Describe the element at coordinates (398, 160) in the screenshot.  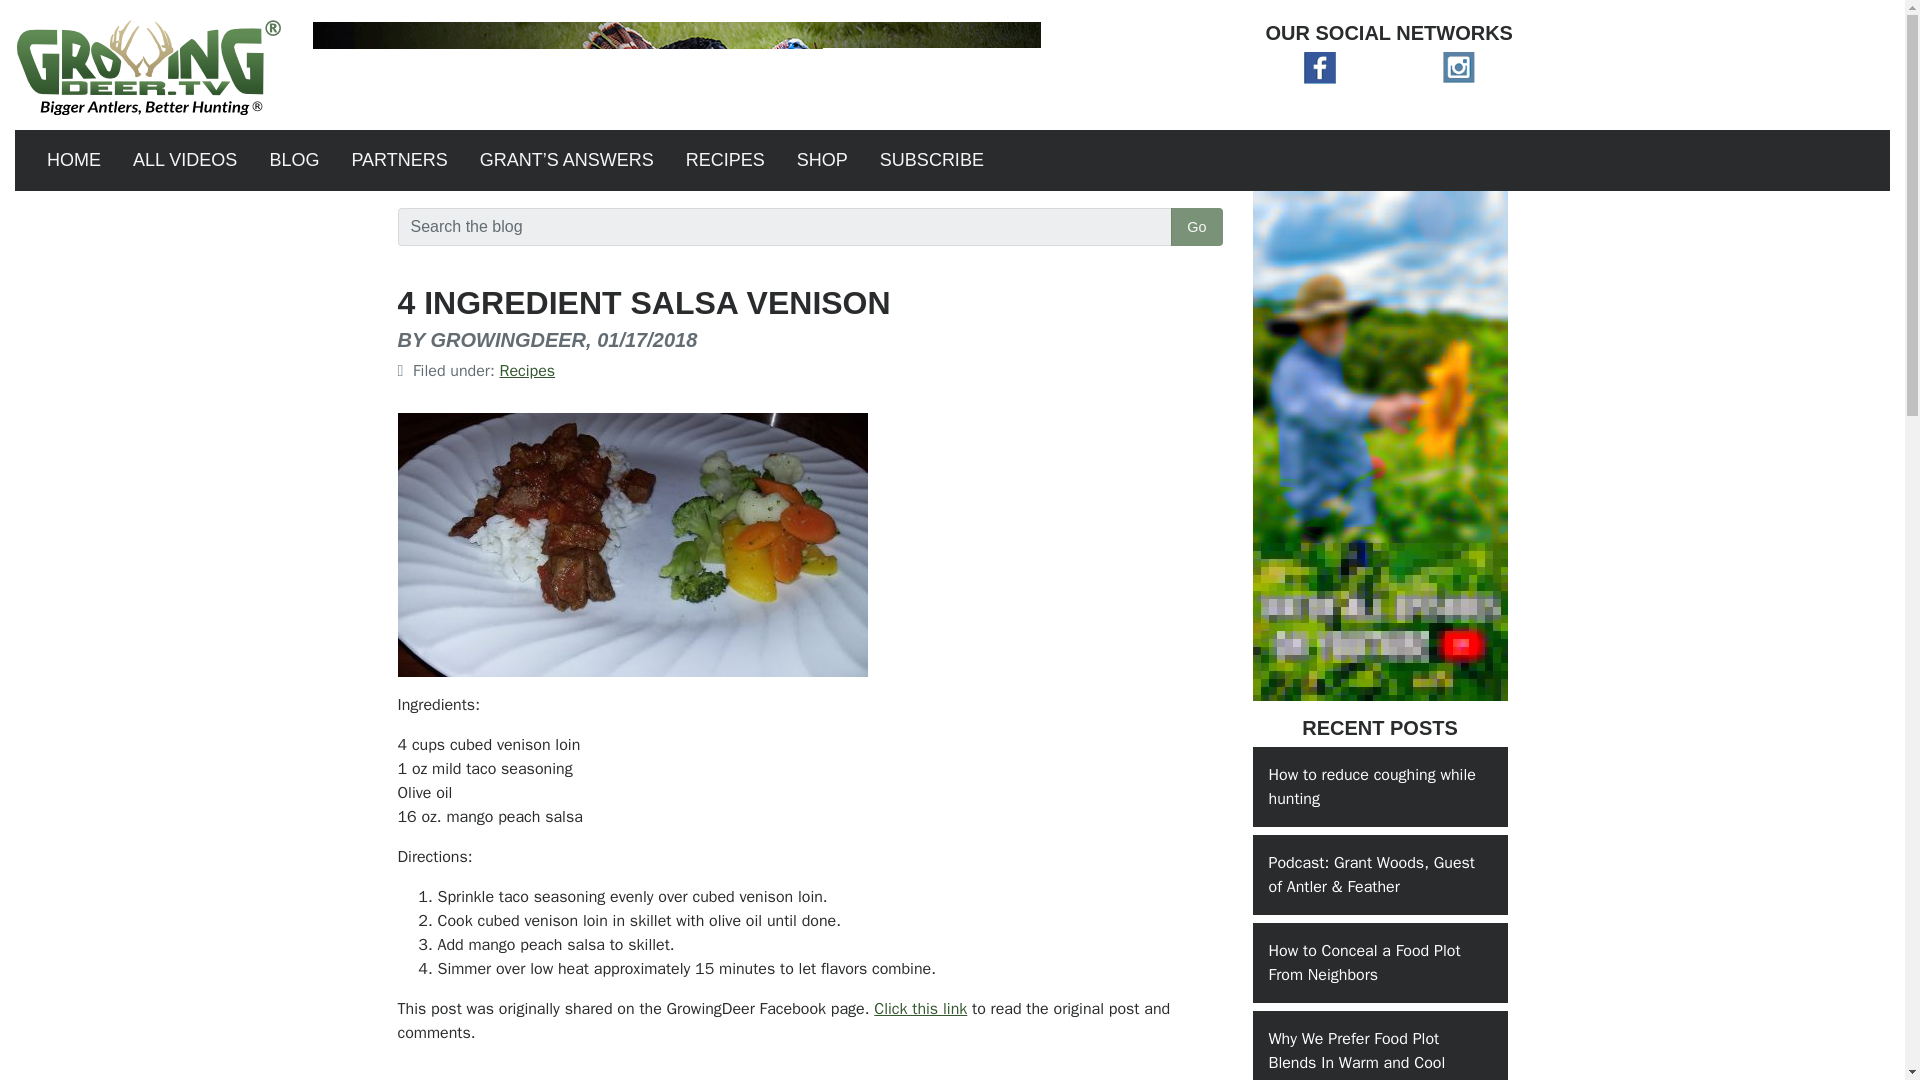
I see `PARTNERS` at that location.